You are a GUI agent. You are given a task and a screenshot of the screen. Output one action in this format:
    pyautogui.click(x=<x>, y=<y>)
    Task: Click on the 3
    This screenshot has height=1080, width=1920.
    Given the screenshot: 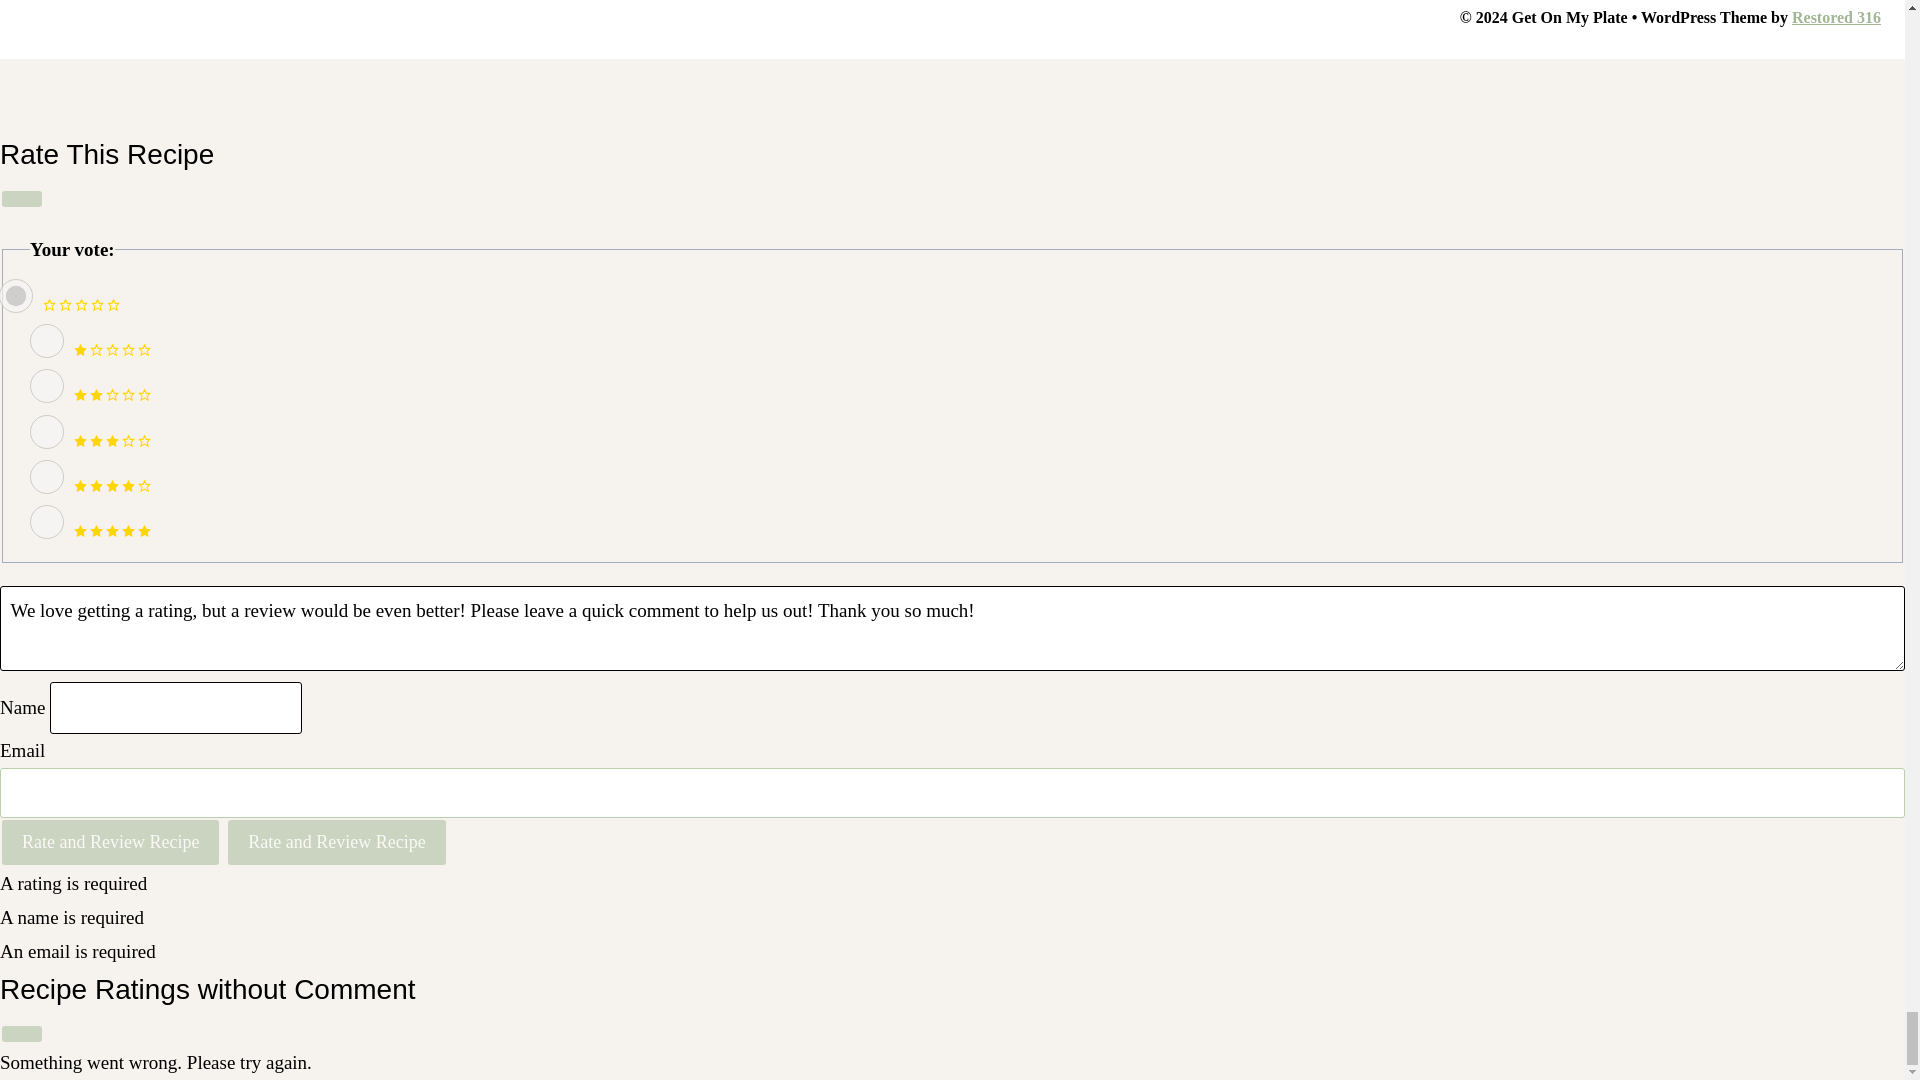 What is the action you would take?
    pyautogui.click(x=46, y=432)
    